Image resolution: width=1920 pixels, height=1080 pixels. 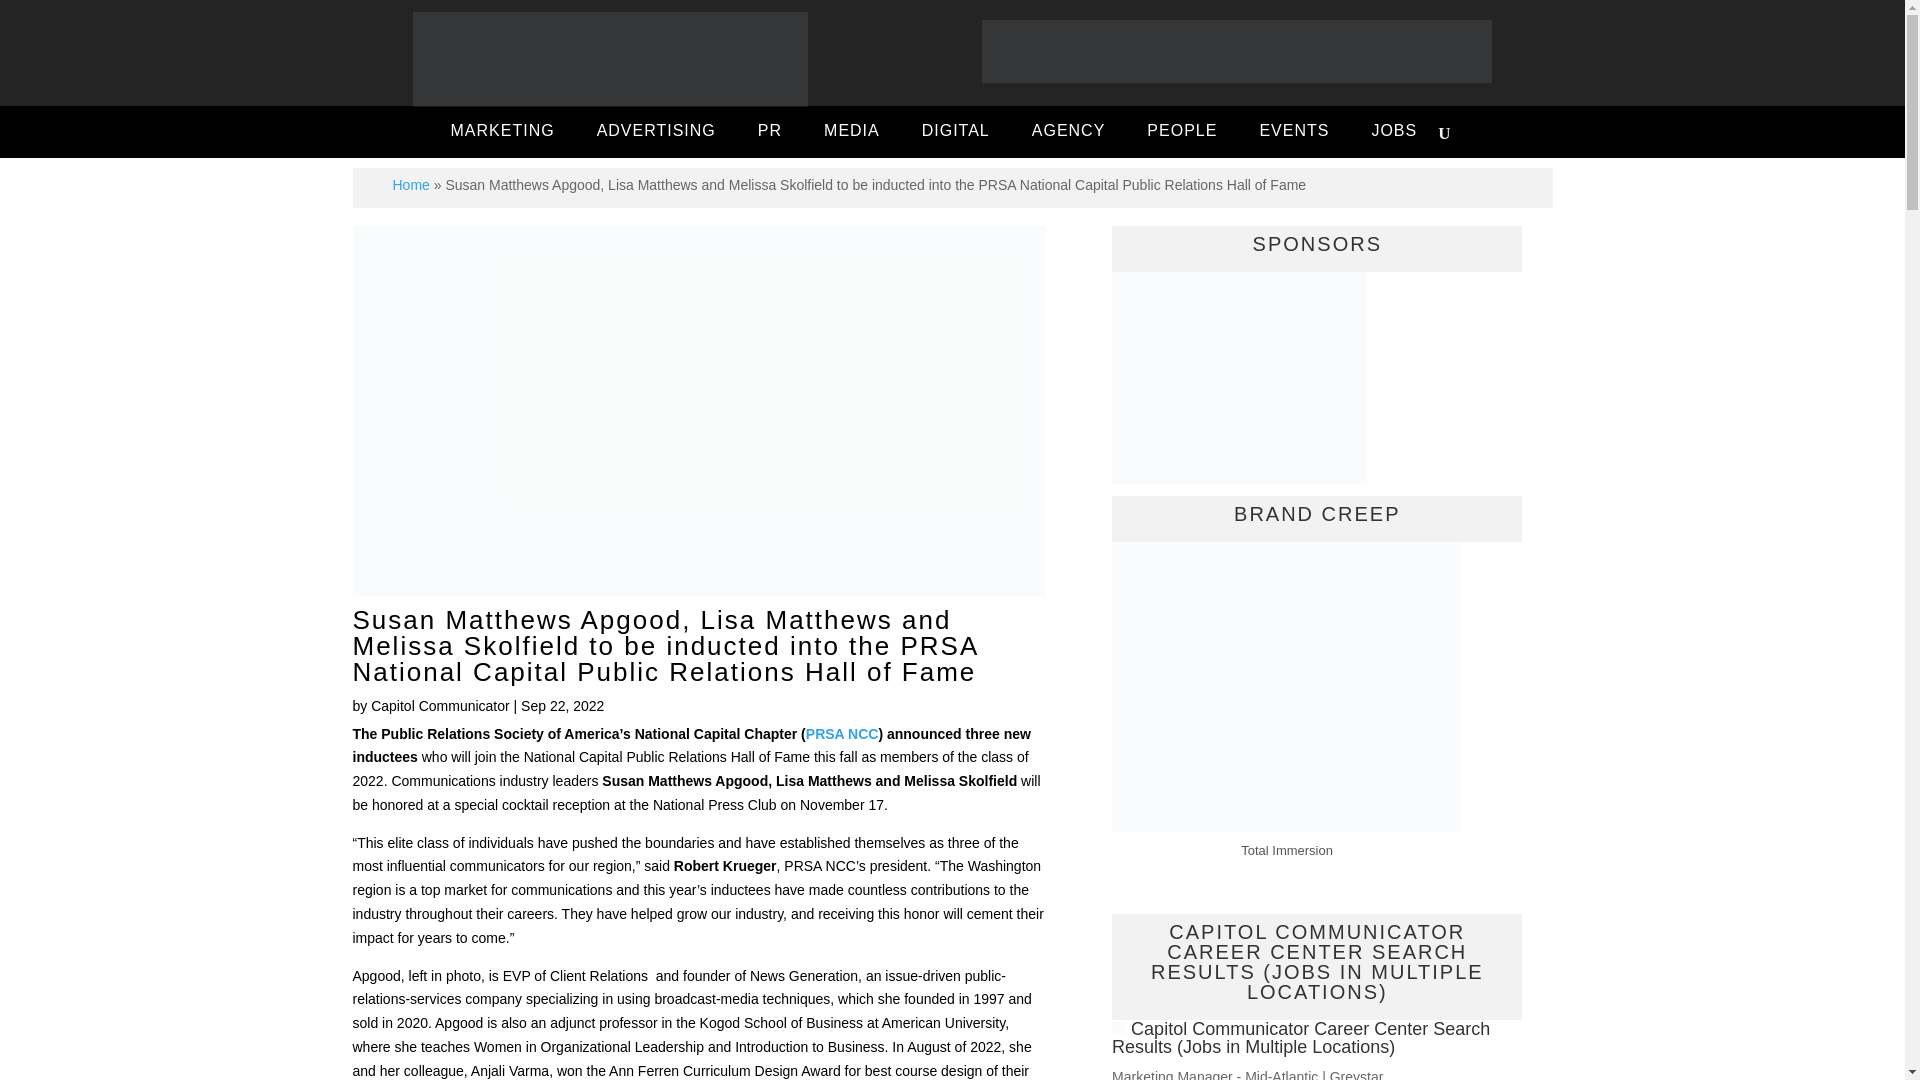 What do you see at coordinates (440, 705) in the screenshot?
I see `Posts by Capitol Communicator` at bounding box center [440, 705].